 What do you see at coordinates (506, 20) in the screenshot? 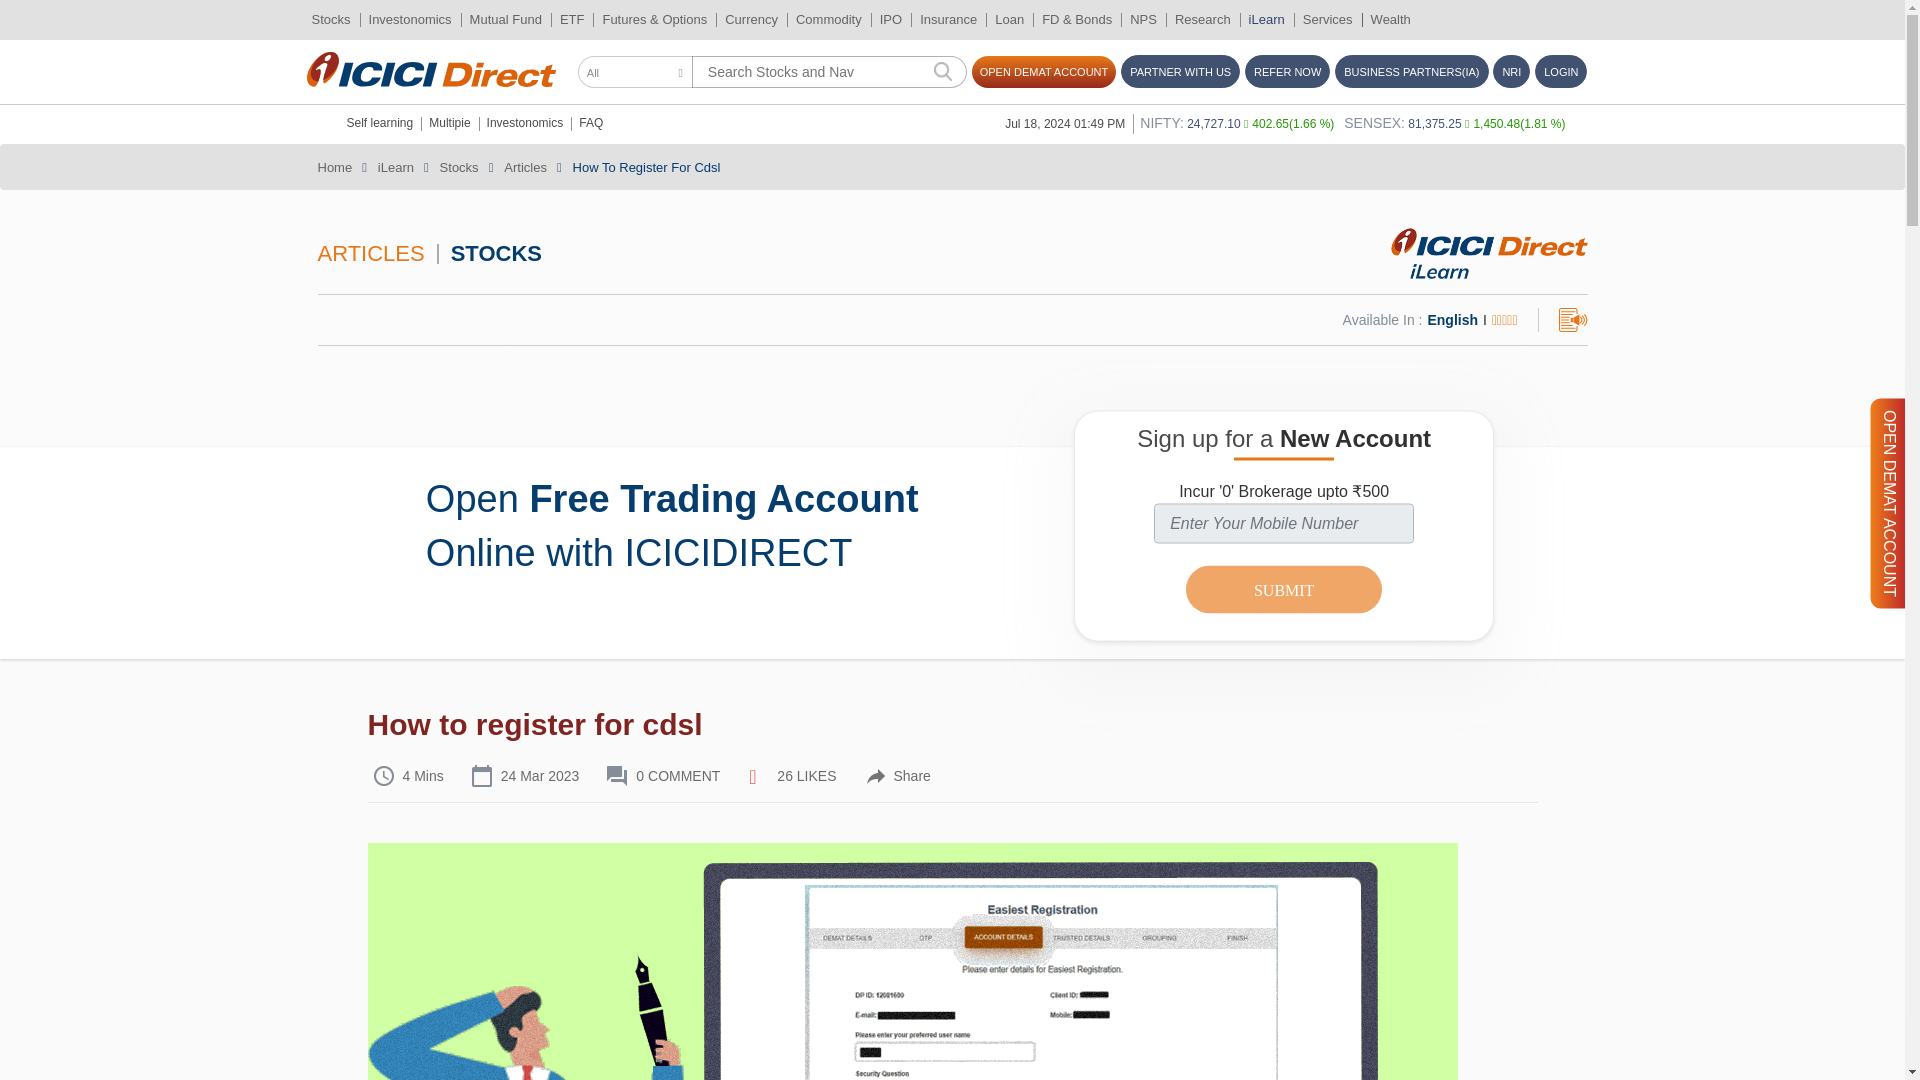
I see `Mutual Fund` at bounding box center [506, 20].